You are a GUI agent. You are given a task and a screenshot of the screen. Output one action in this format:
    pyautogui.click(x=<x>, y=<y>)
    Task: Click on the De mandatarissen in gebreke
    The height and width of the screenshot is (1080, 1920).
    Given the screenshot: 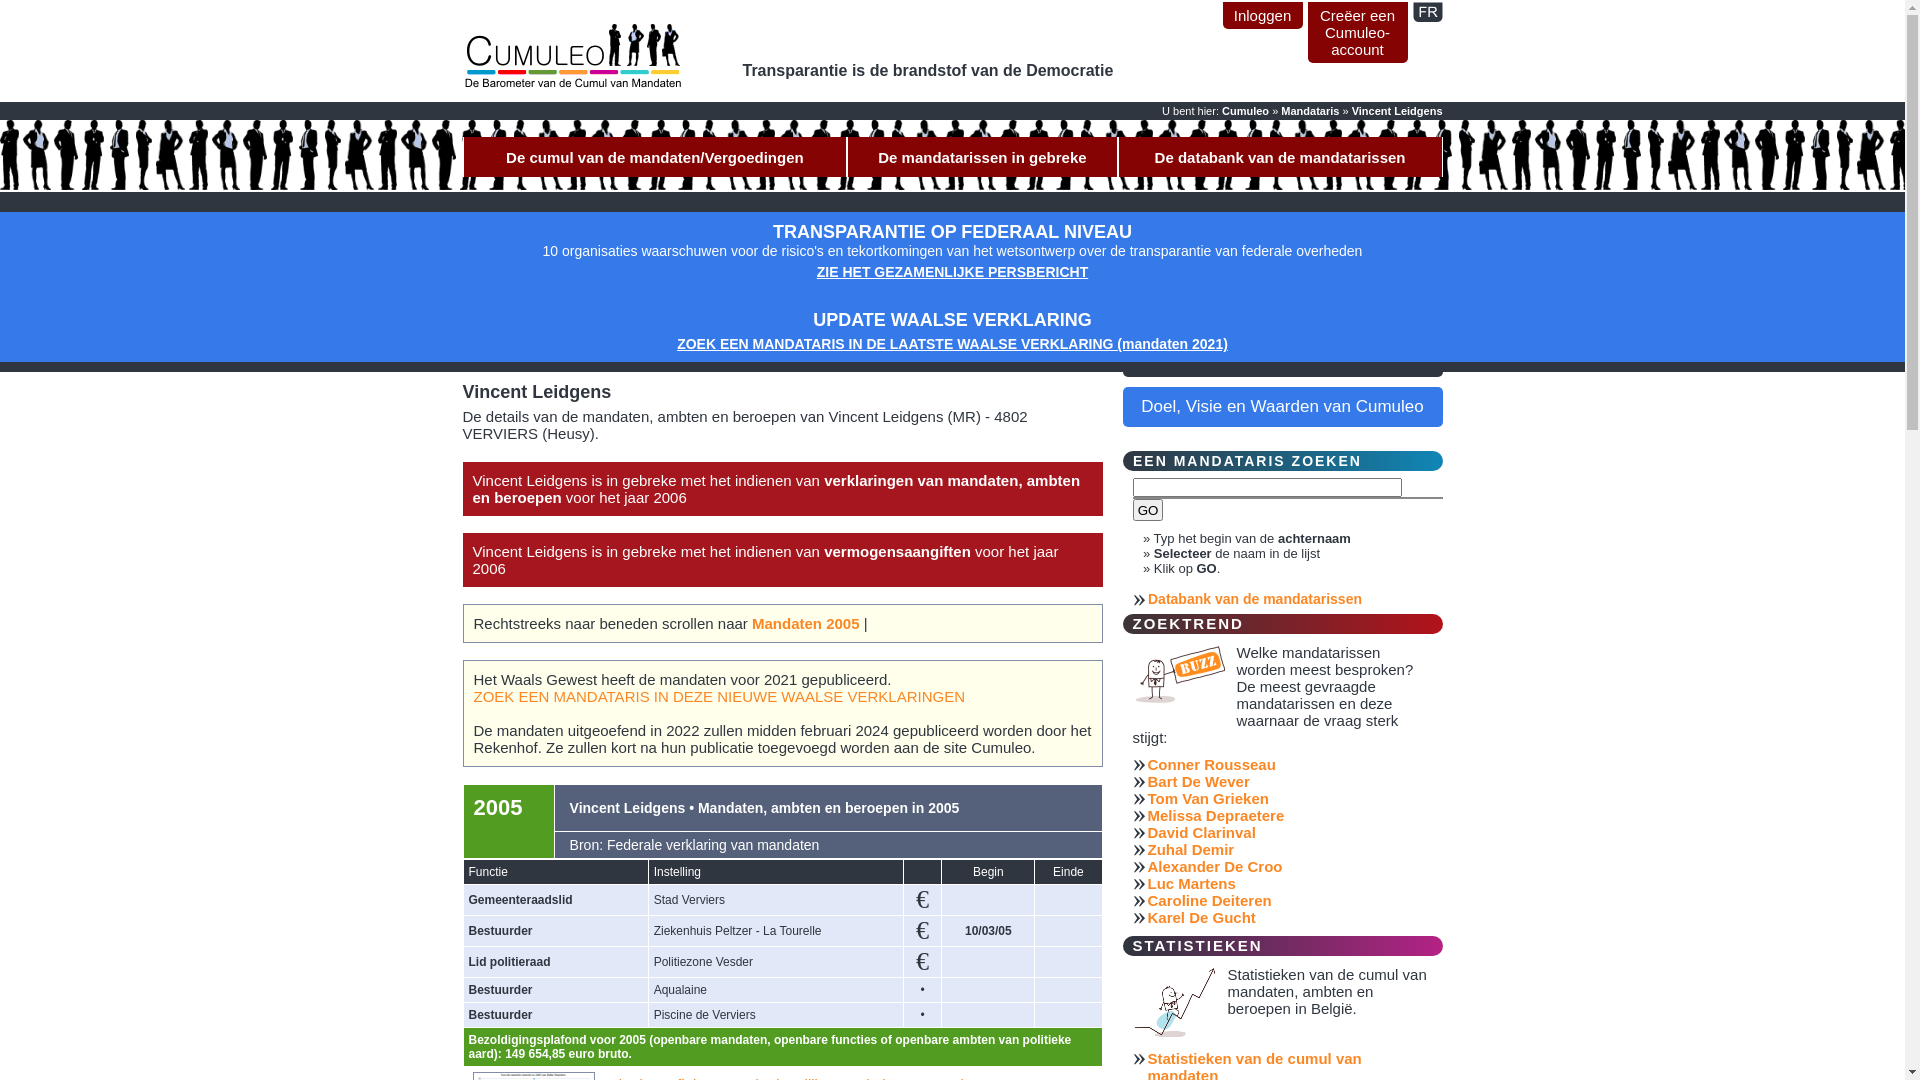 What is the action you would take?
    pyautogui.click(x=982, y=157)
    